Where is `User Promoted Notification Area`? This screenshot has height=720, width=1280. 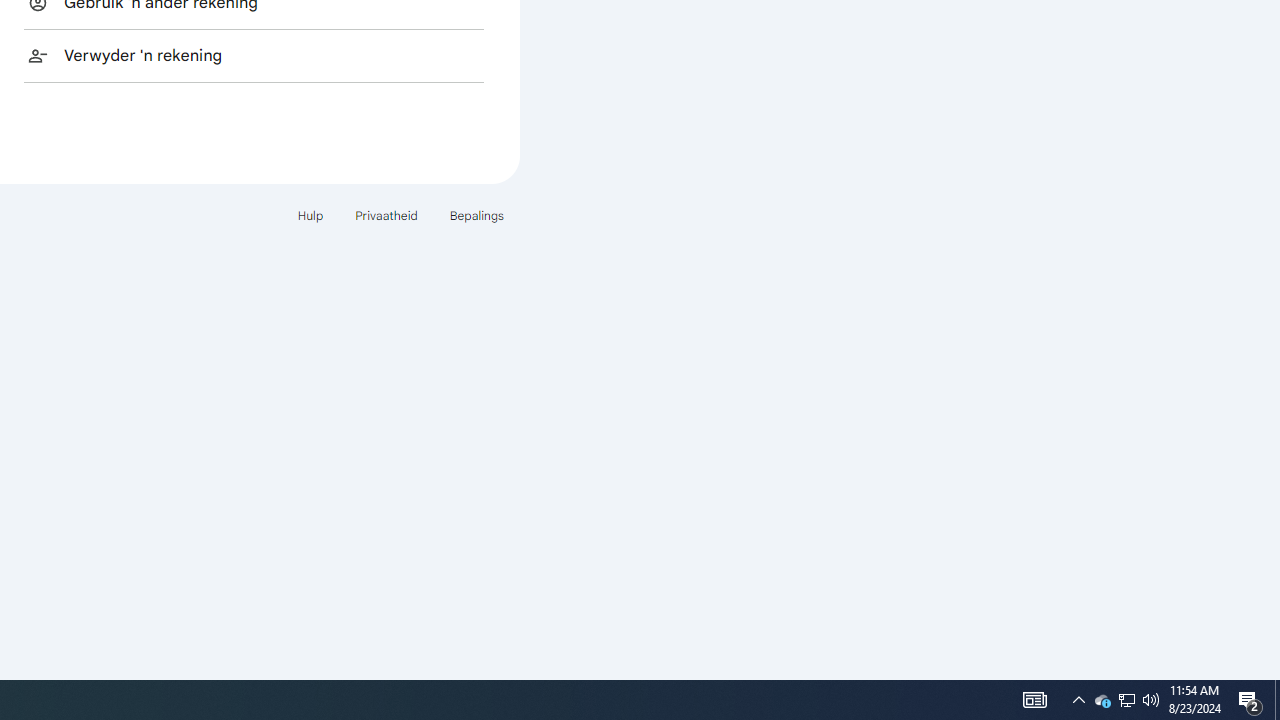 User Promoted Notification Area is located at coordinates (1126, 700).